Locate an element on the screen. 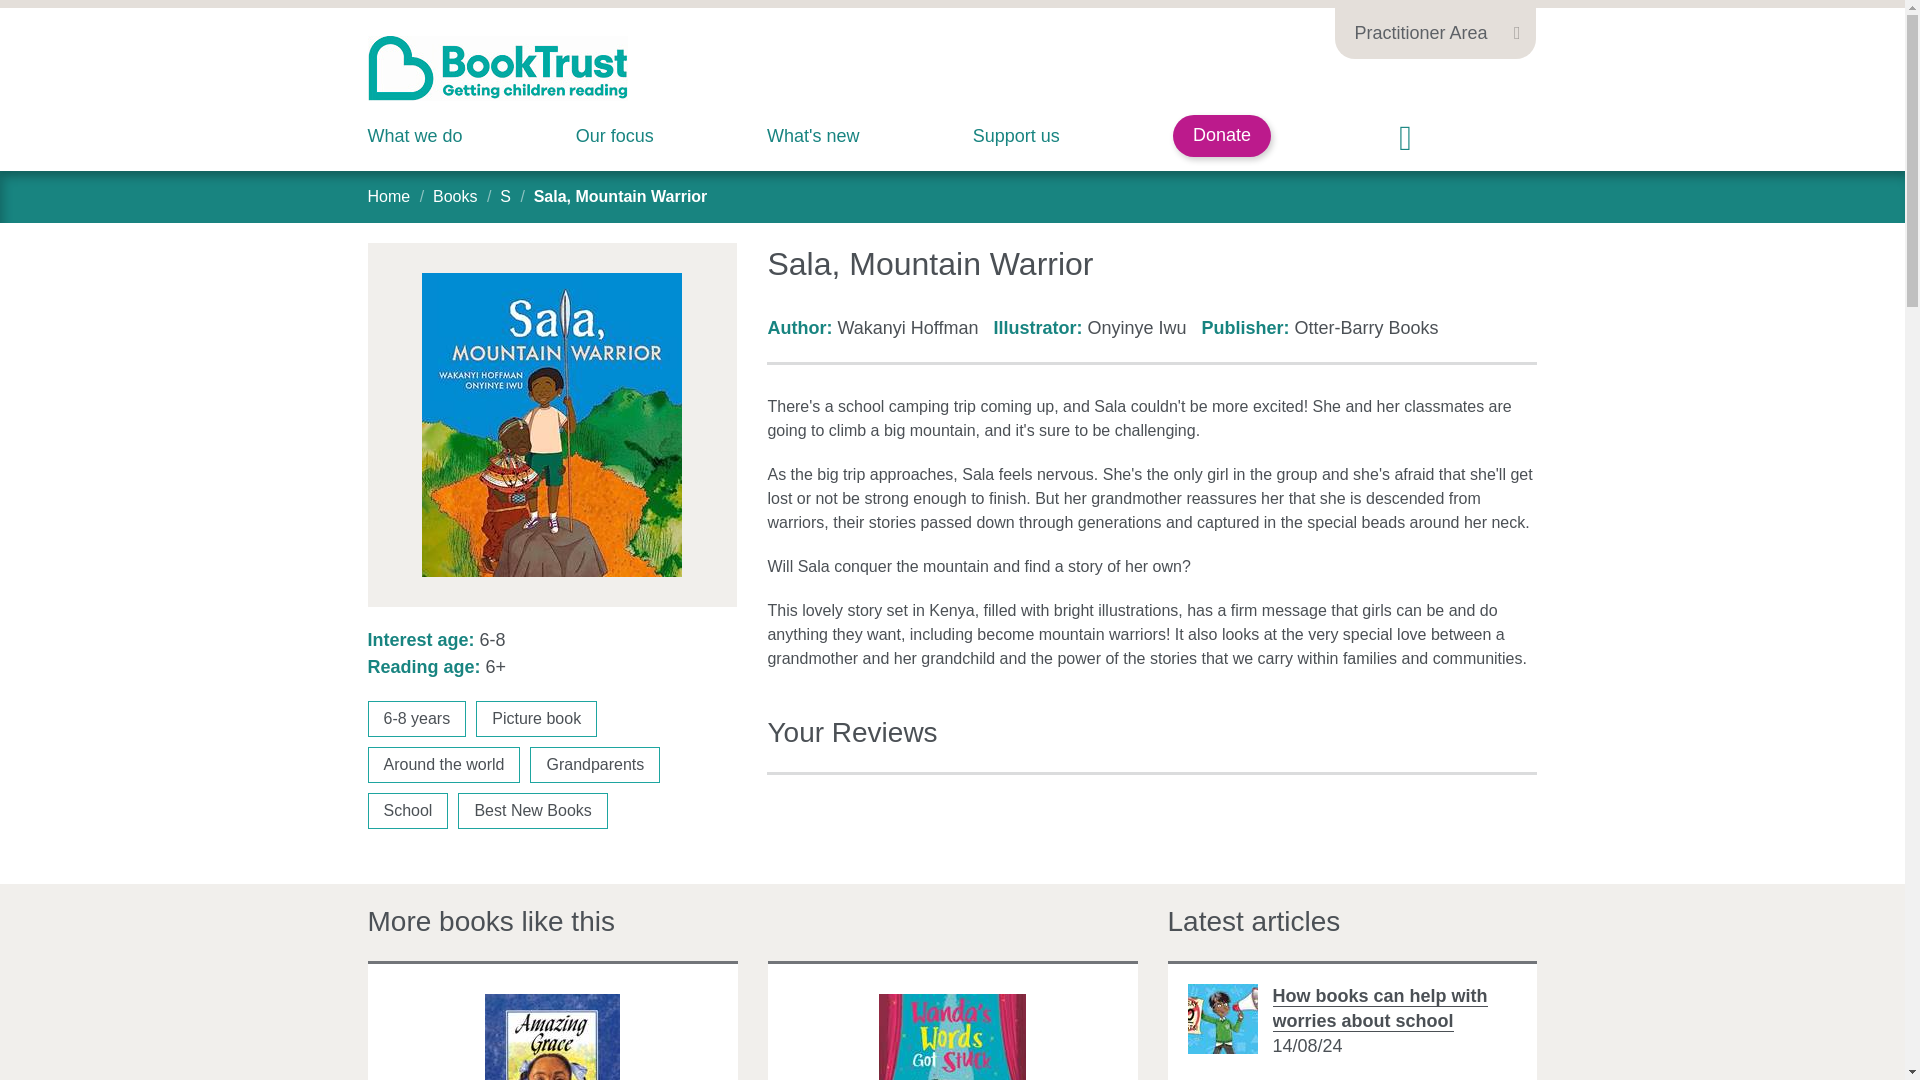 The image size is (1920, 1080). Wanda's Words Got Stuck is located at coordinates (952, 1036).